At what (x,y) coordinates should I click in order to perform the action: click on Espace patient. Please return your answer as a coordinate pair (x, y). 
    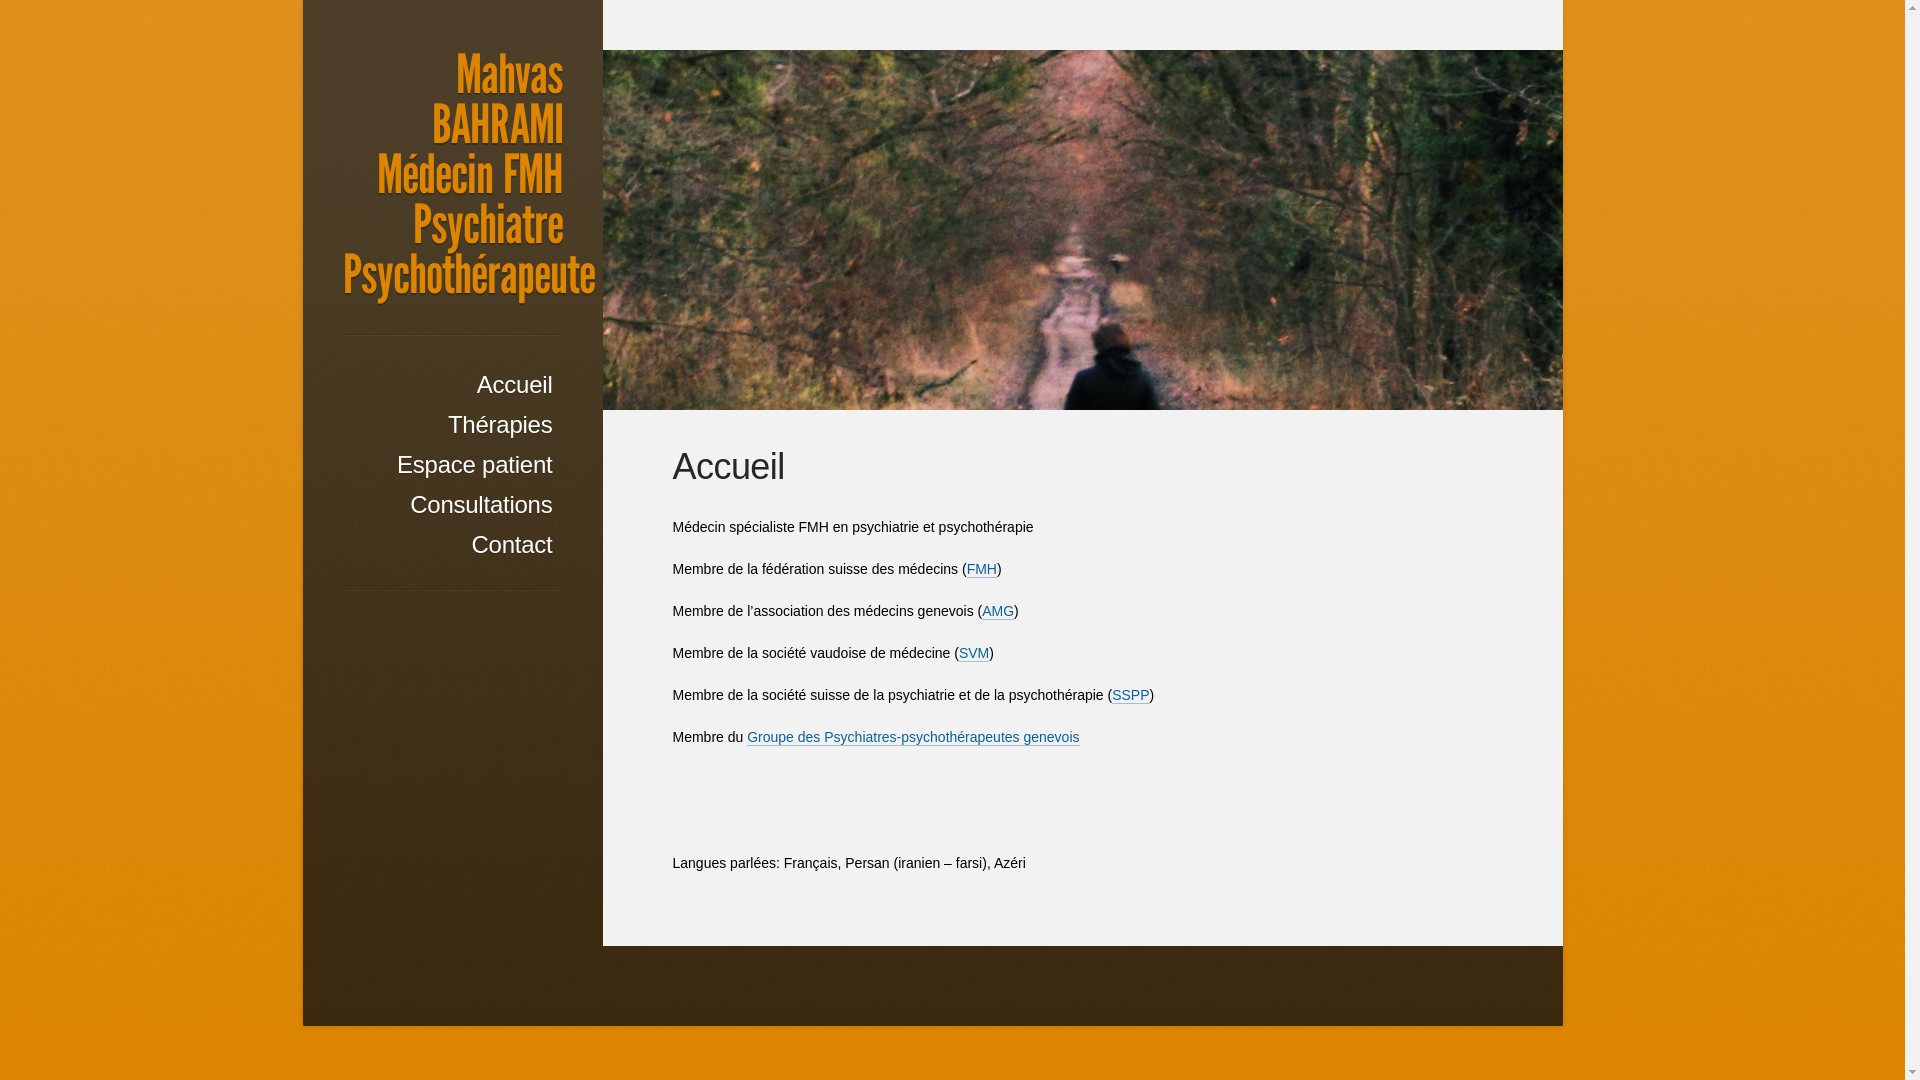
    Looking at the image, I should click on (452, 465).